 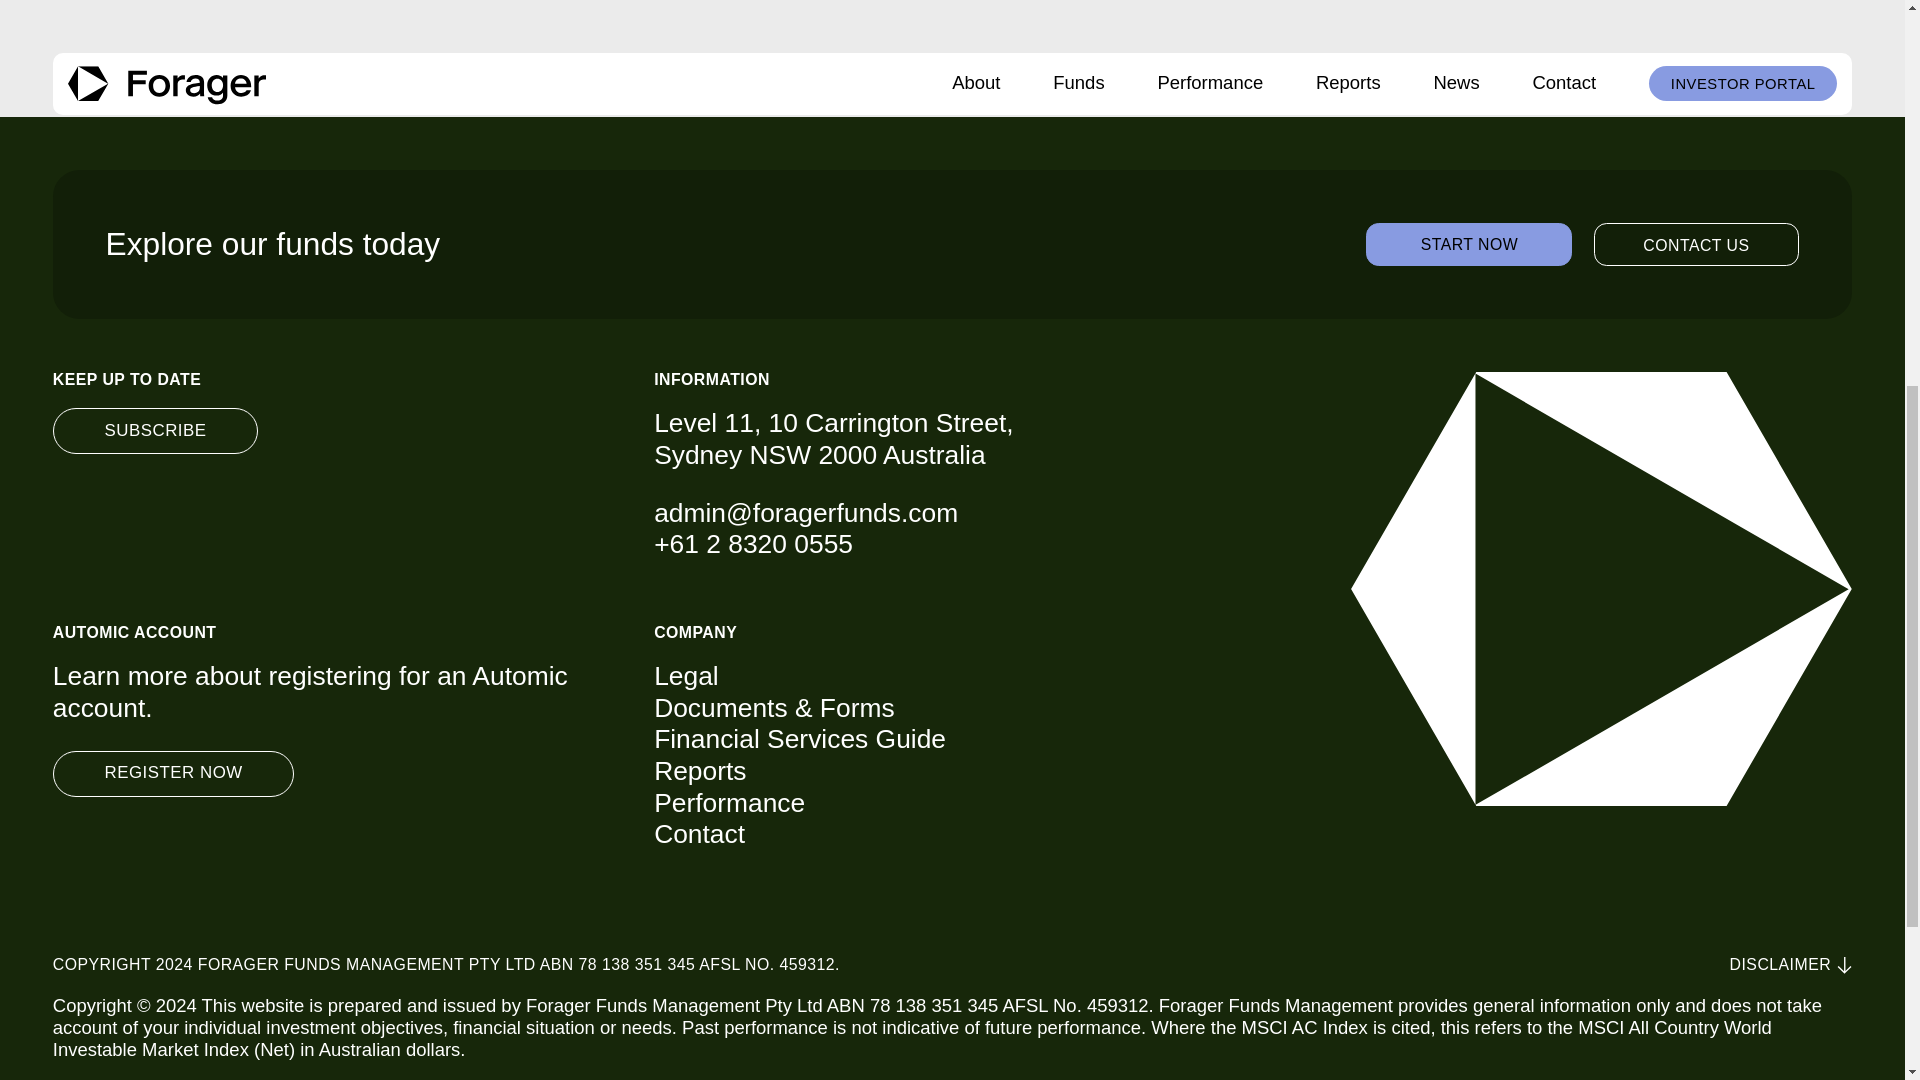 What do you see at coordinates (1790, 965) in the screenshot?
I see `DISCLAIMER` at bounding box center [1790, 965].